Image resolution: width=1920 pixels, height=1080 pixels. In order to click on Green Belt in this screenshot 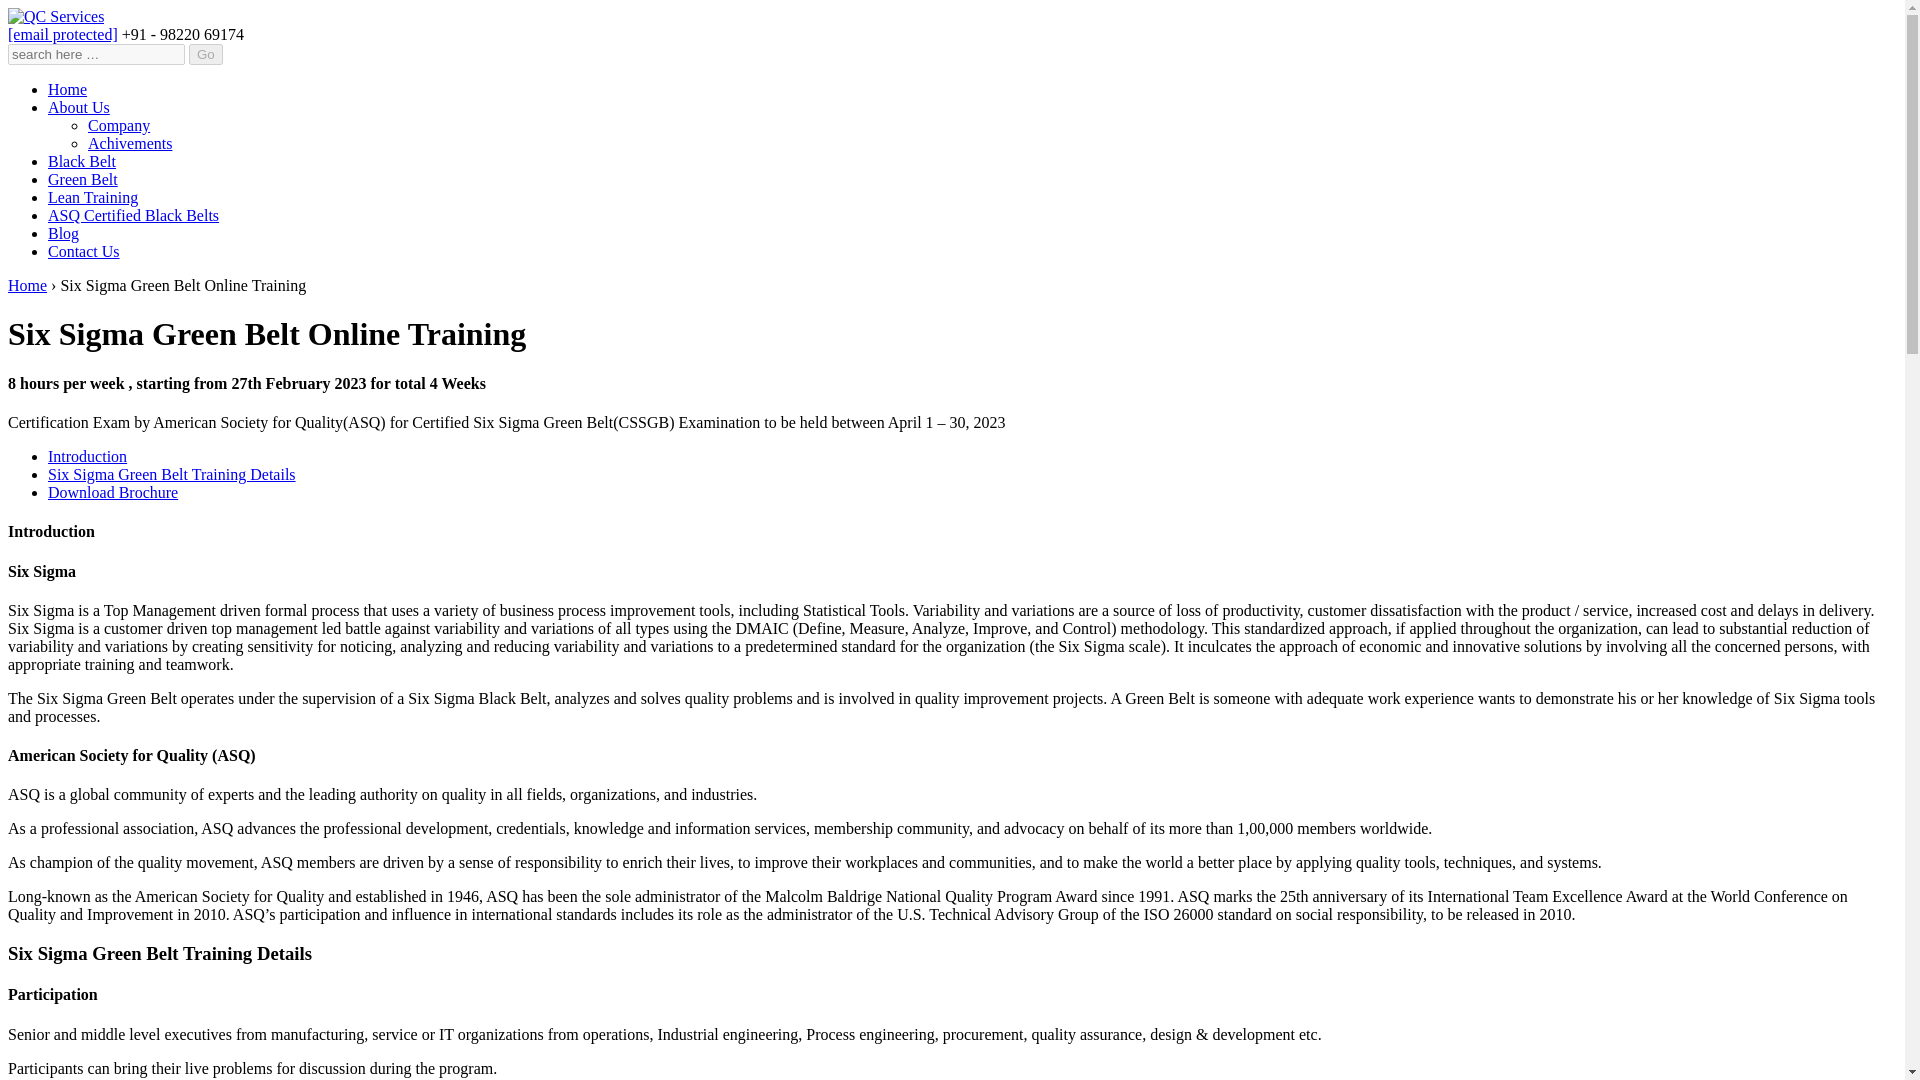, I will do `click(82, 178)`.